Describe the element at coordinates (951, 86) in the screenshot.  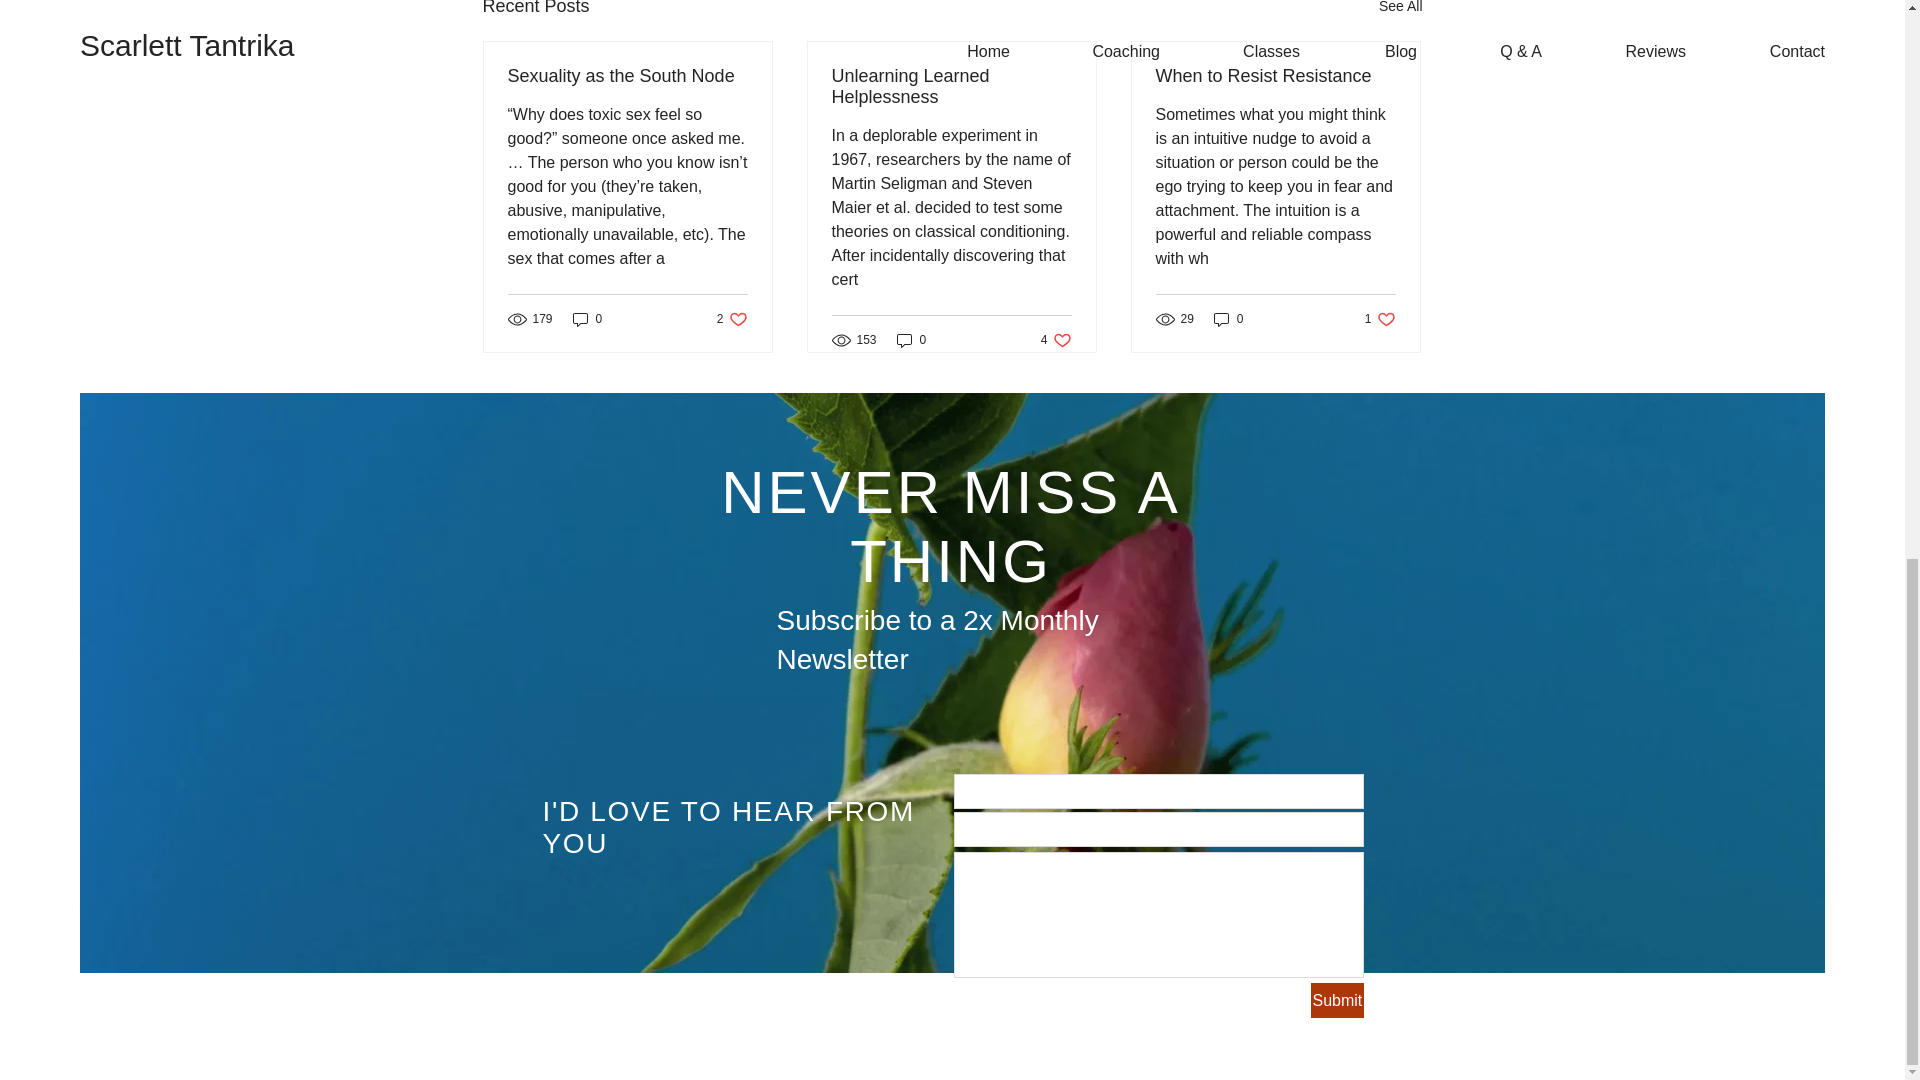
I see `When to Resist Resistance` at that location.